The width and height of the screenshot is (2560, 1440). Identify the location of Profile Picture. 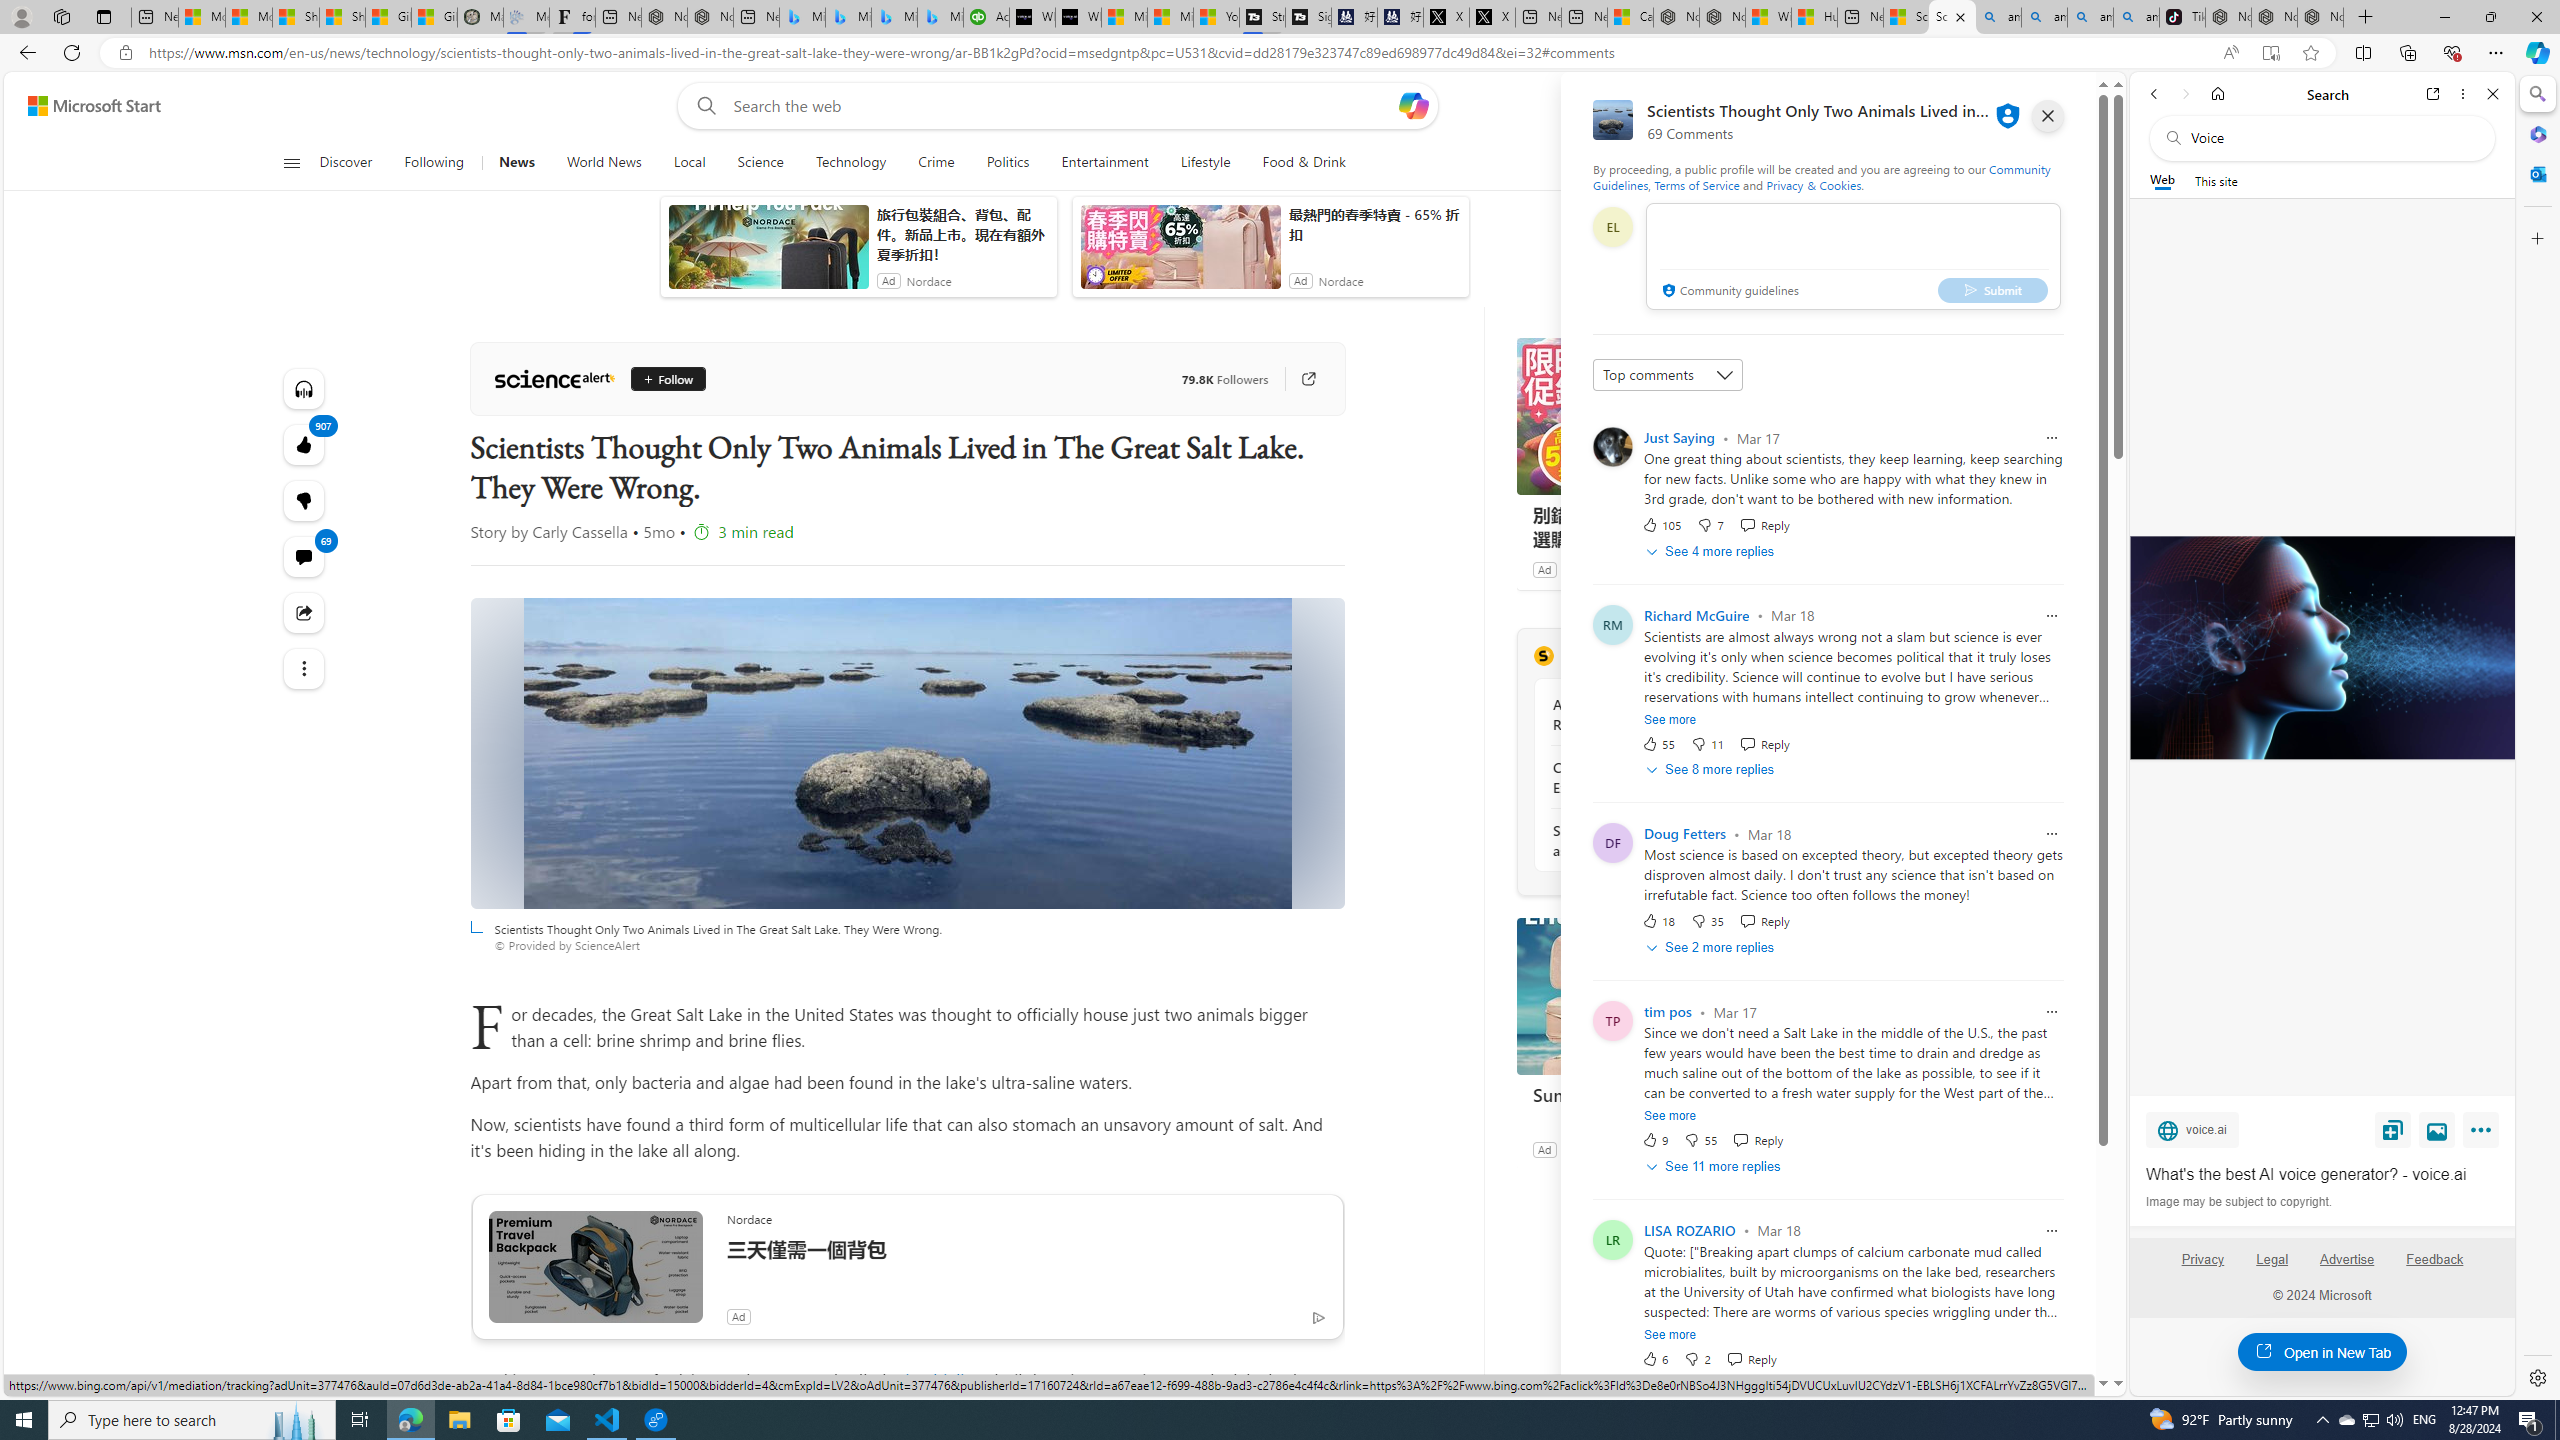
(1612, 1240).